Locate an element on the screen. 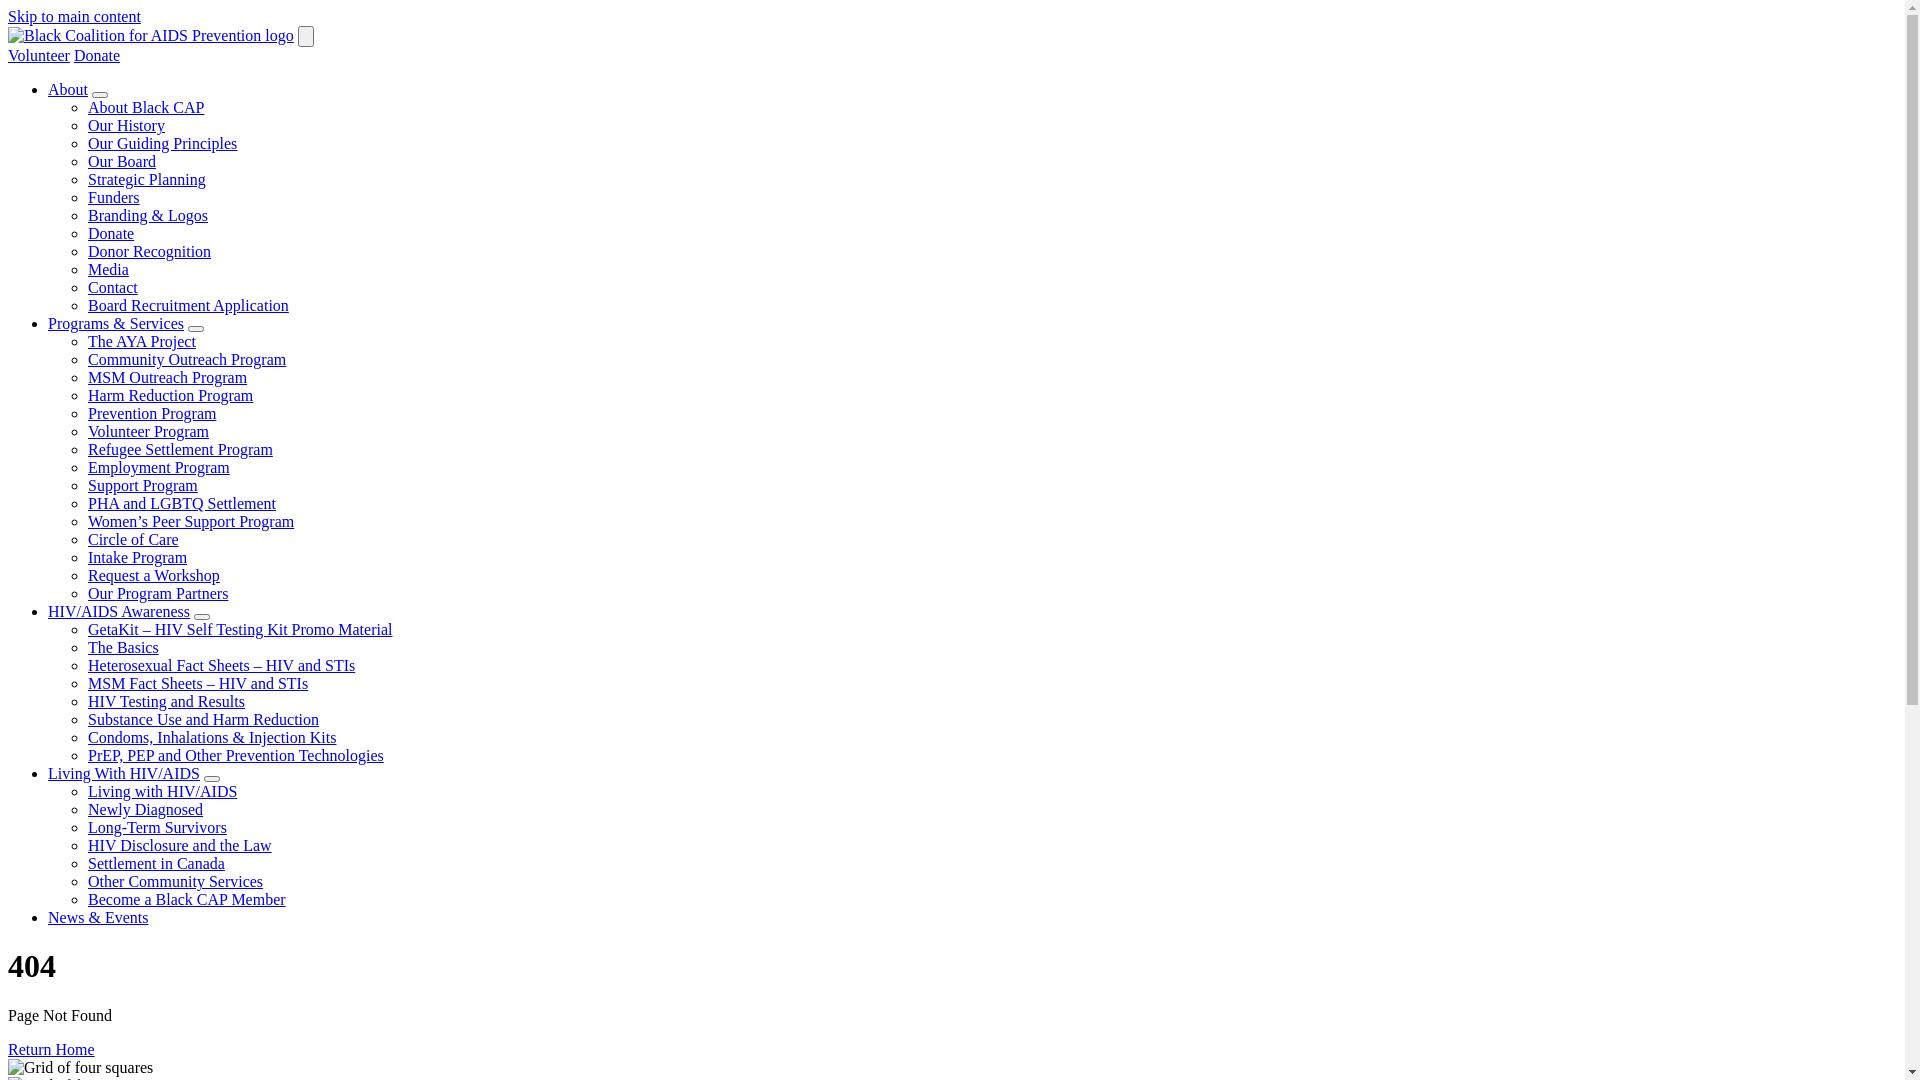 The width and height of the screenshot is (1920, 1080). Become a Black CAP Member is located at coordinates (187, 900).